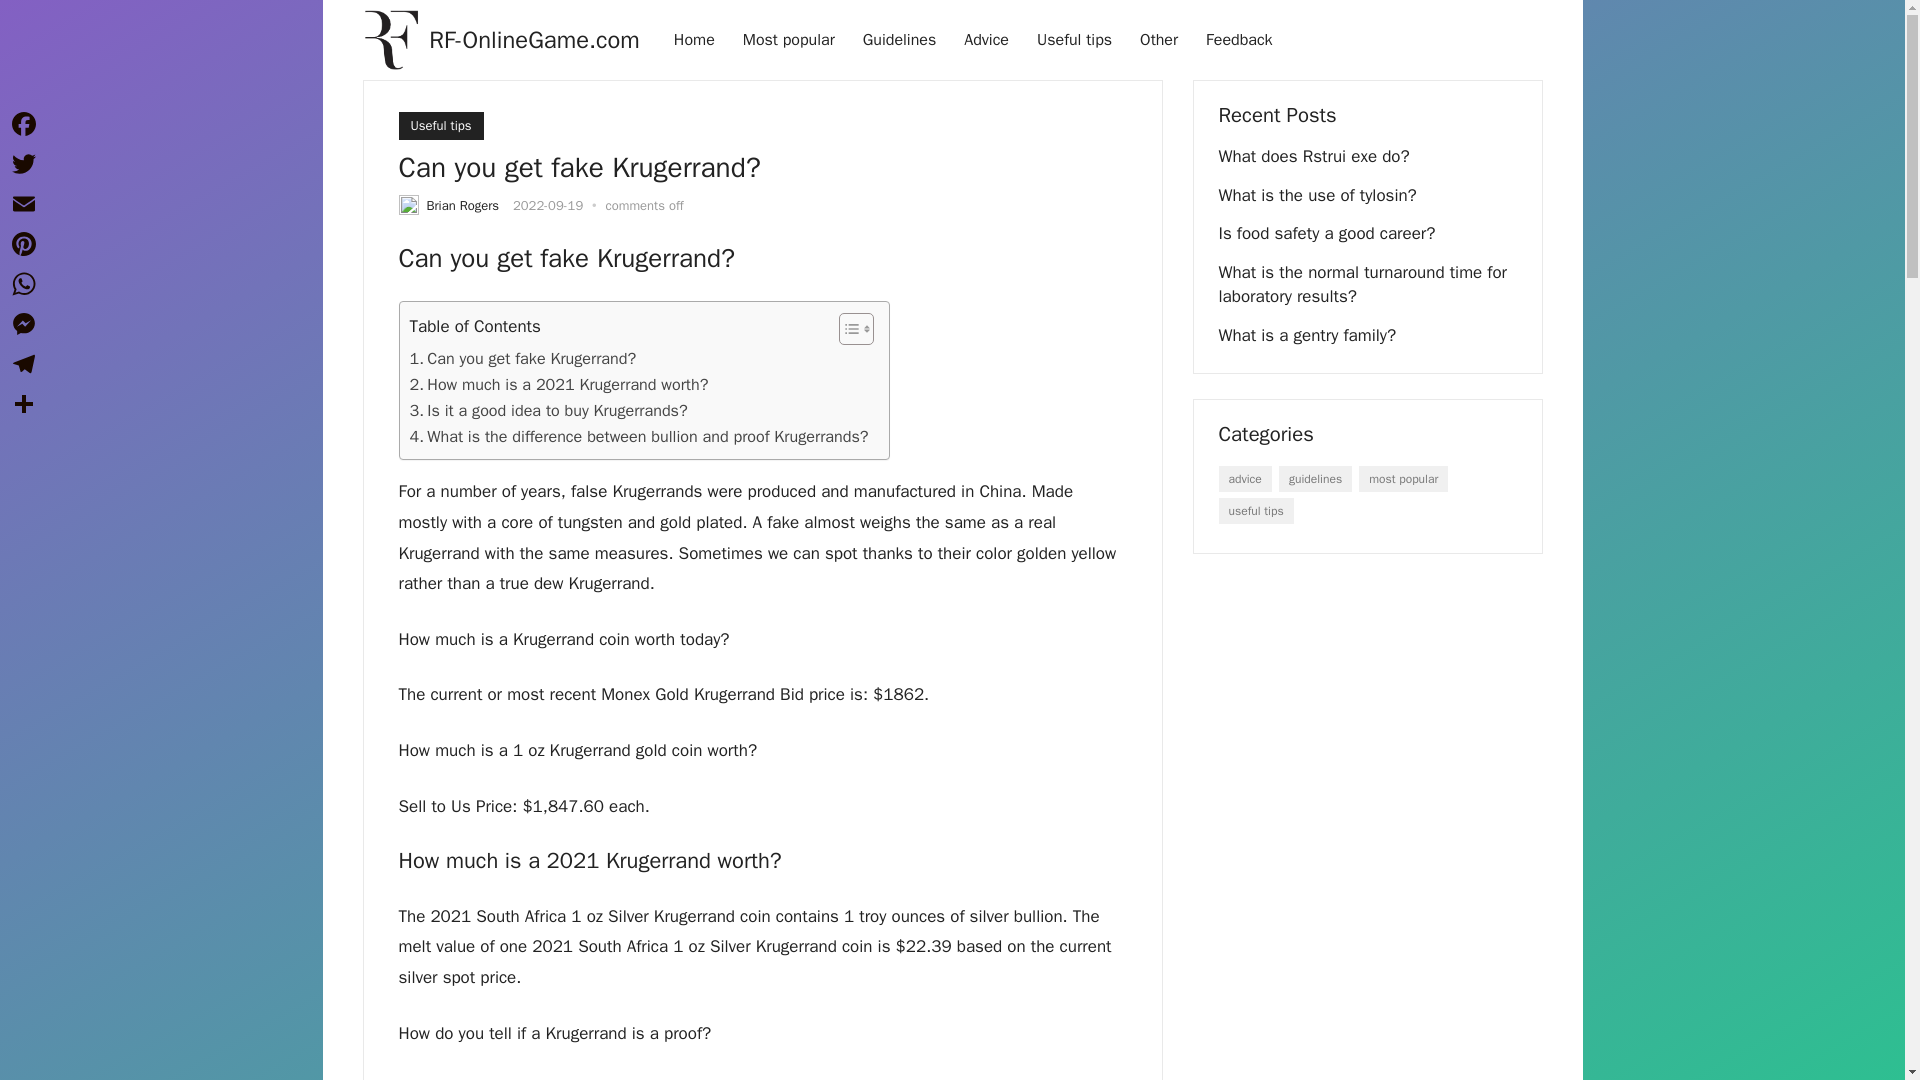  Describe the element at coordinates (524, 358) in the screenshot. I see `Can you get fake Krugerrand?` at that location.